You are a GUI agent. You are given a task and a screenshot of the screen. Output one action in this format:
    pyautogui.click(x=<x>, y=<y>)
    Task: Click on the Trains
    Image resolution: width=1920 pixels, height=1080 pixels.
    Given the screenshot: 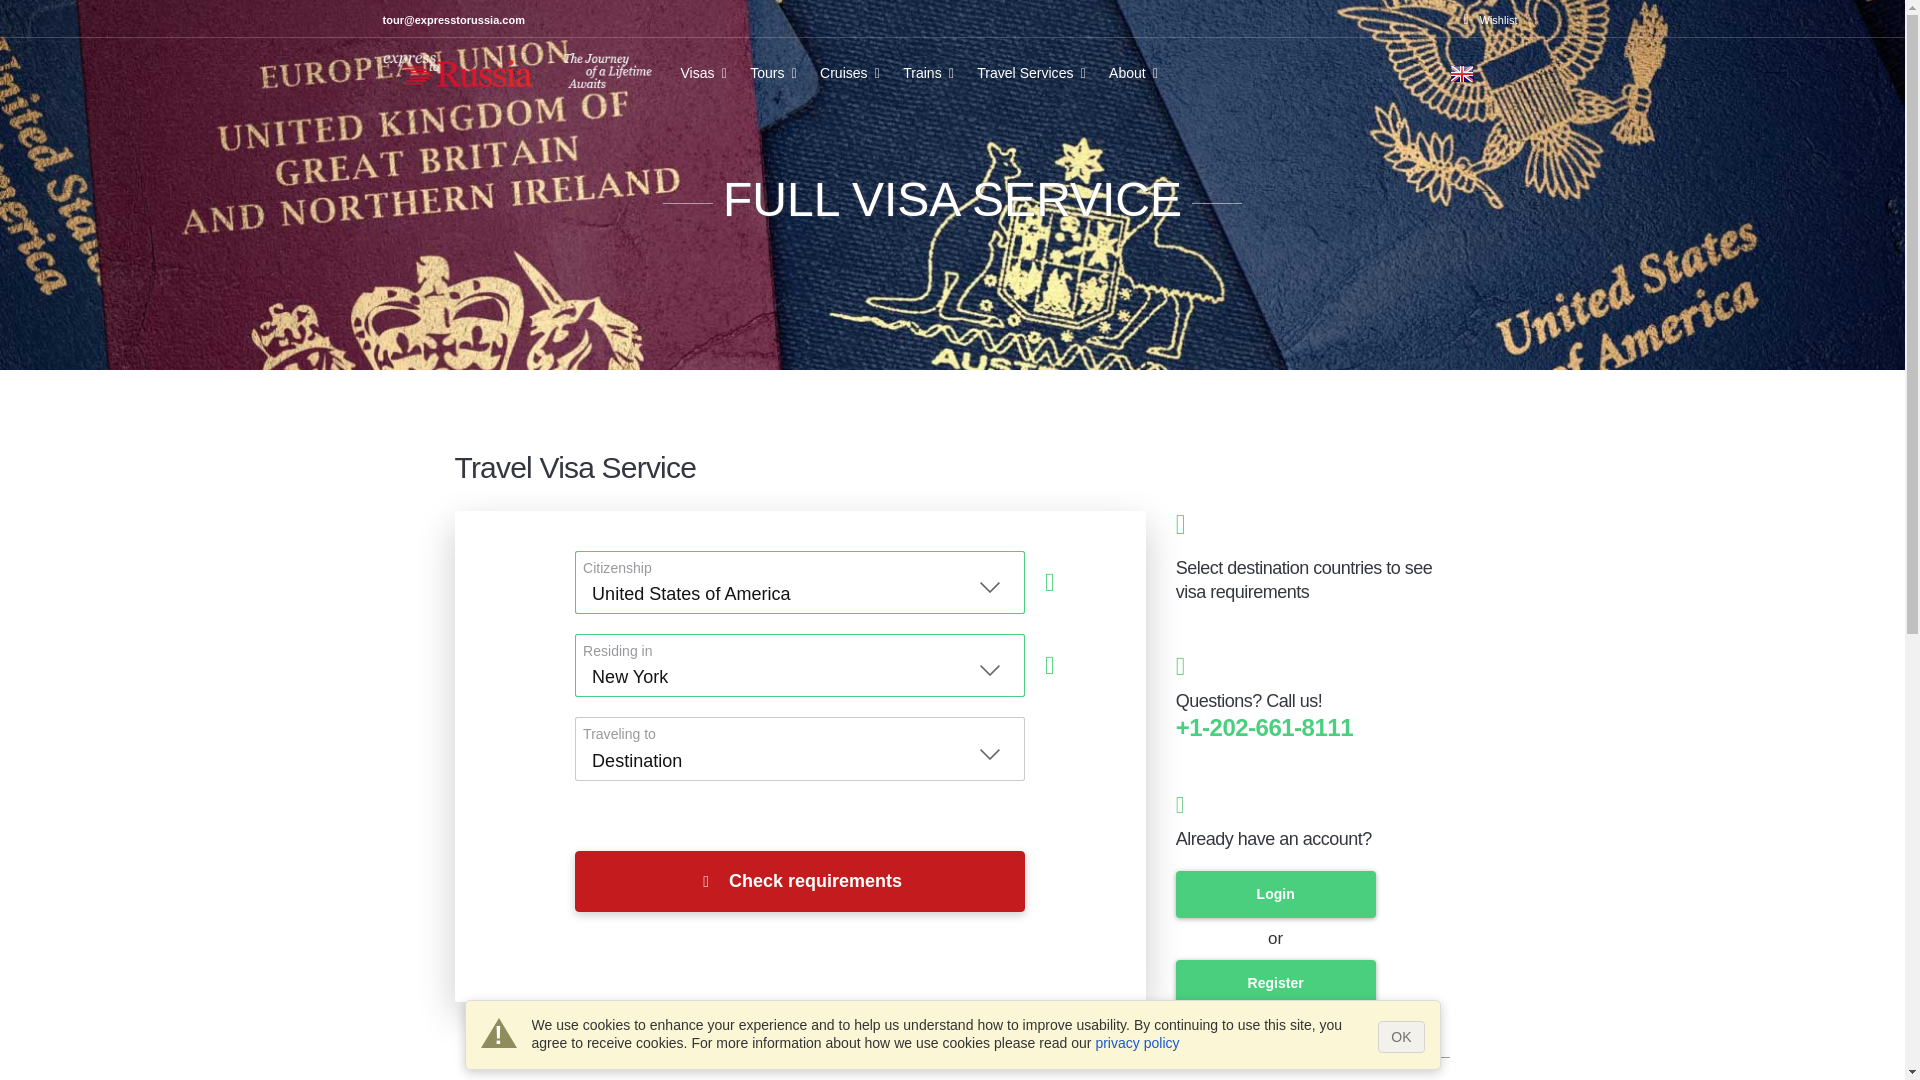 What is the action you would take?
    pyautogui.click(x=932, y=80)
    